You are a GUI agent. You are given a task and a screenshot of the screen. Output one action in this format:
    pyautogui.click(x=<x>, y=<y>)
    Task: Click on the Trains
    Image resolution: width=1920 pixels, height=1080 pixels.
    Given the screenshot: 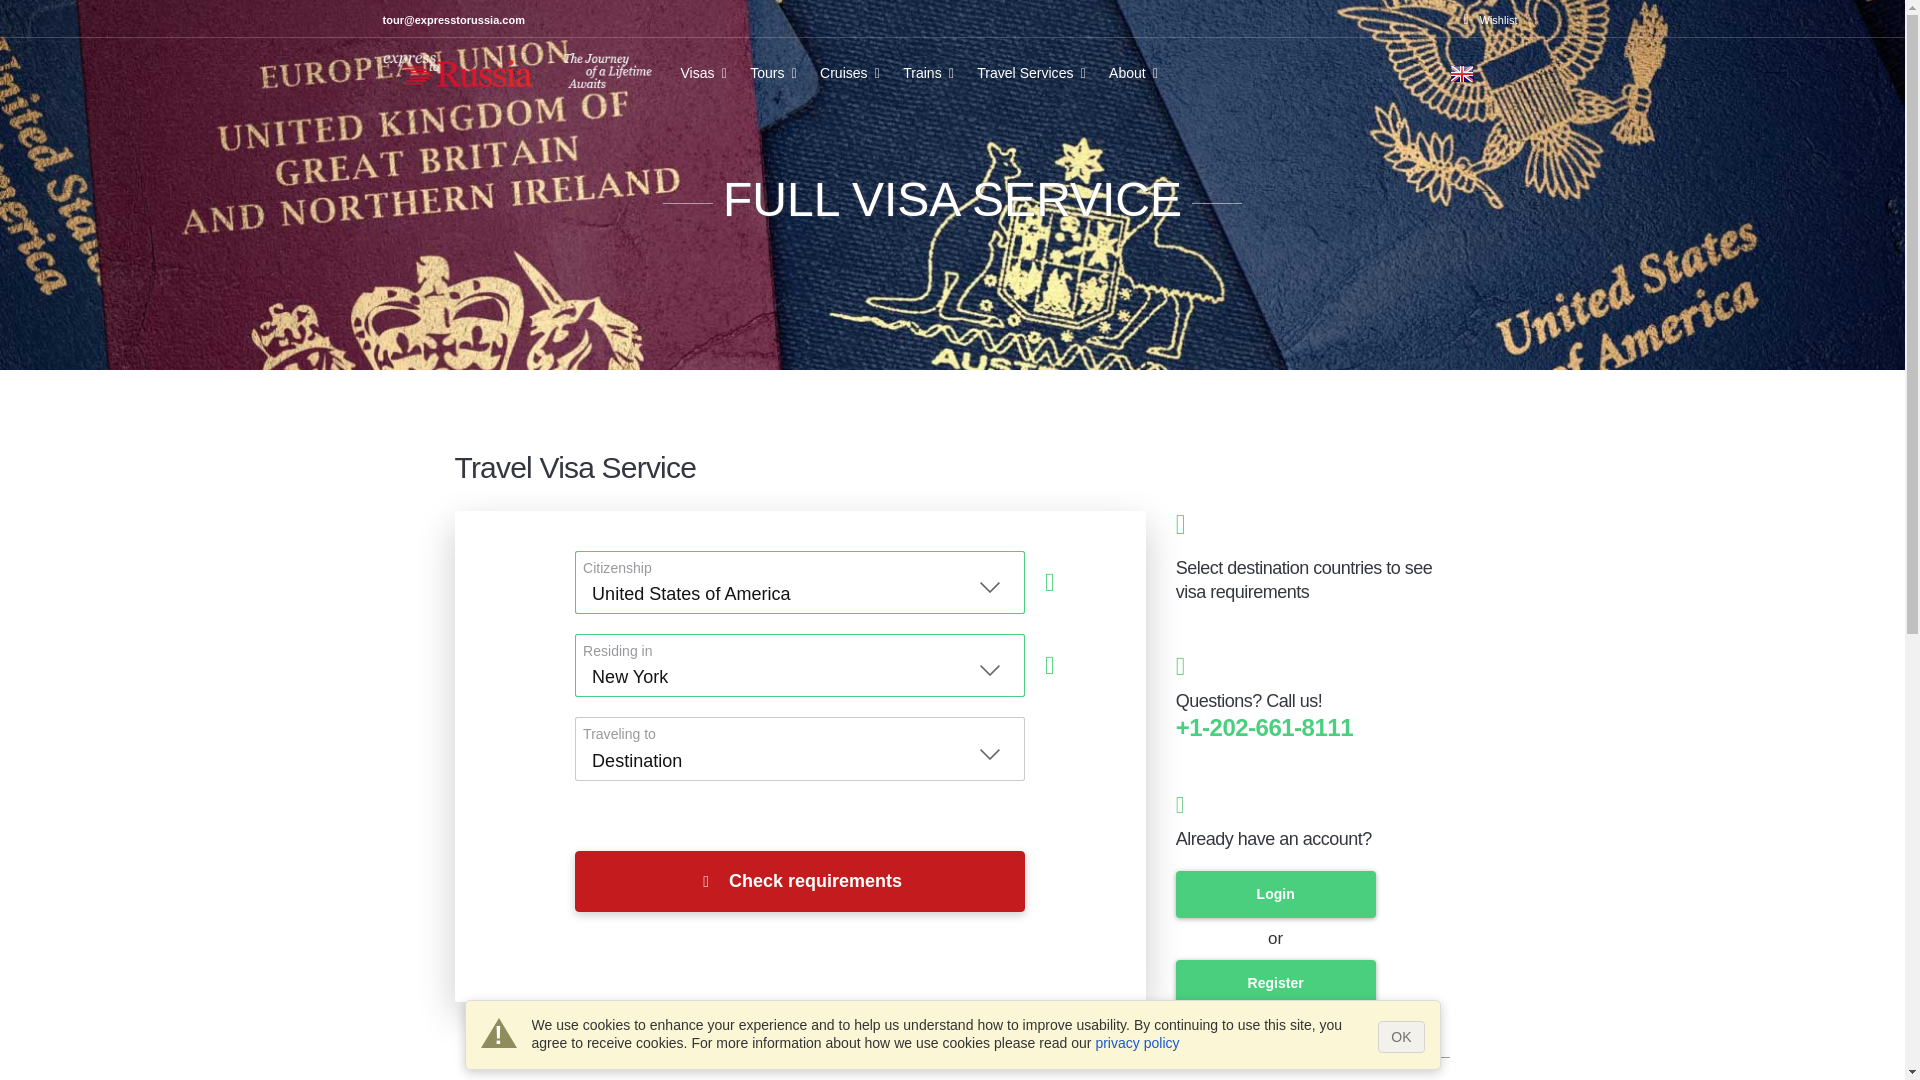 What is the action you would take?
    pyautogui.click(x=932, y=80)
    